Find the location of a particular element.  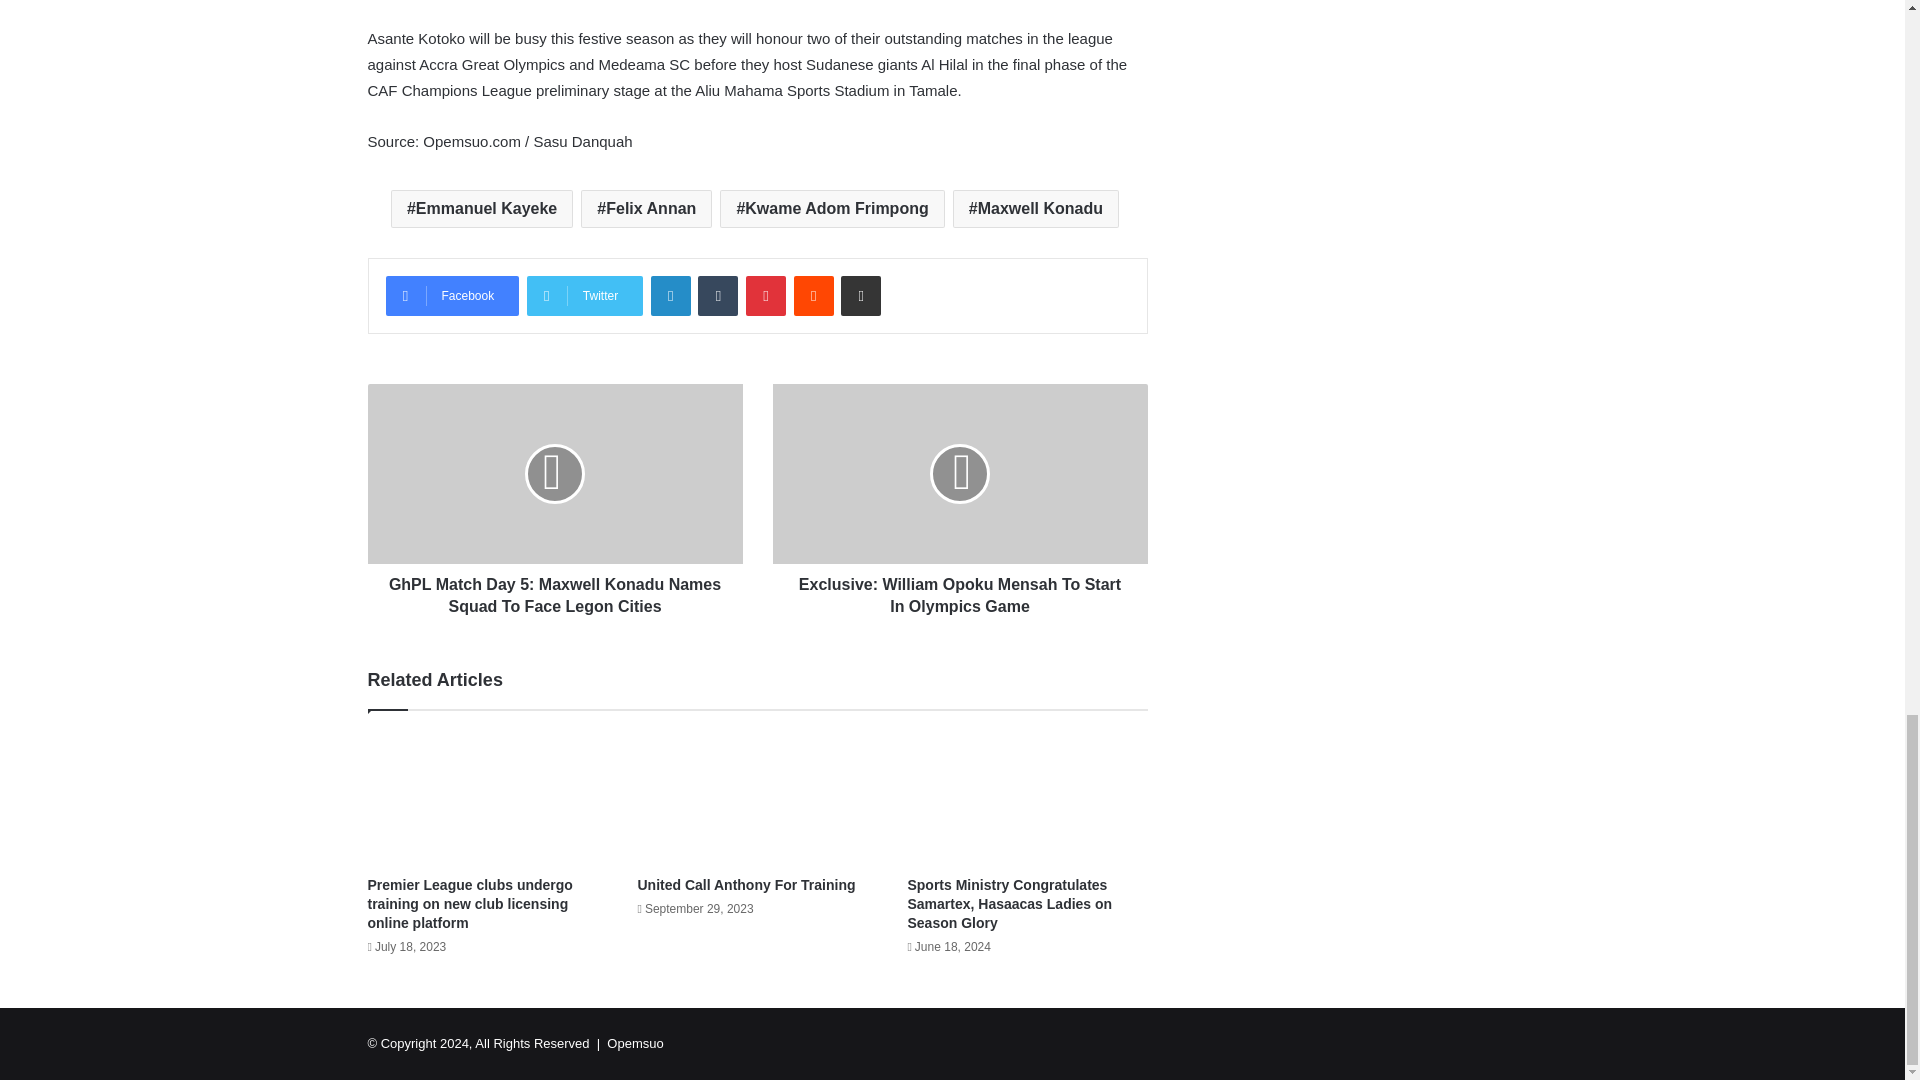

LinkedIn is located at coordinates (670, 296).